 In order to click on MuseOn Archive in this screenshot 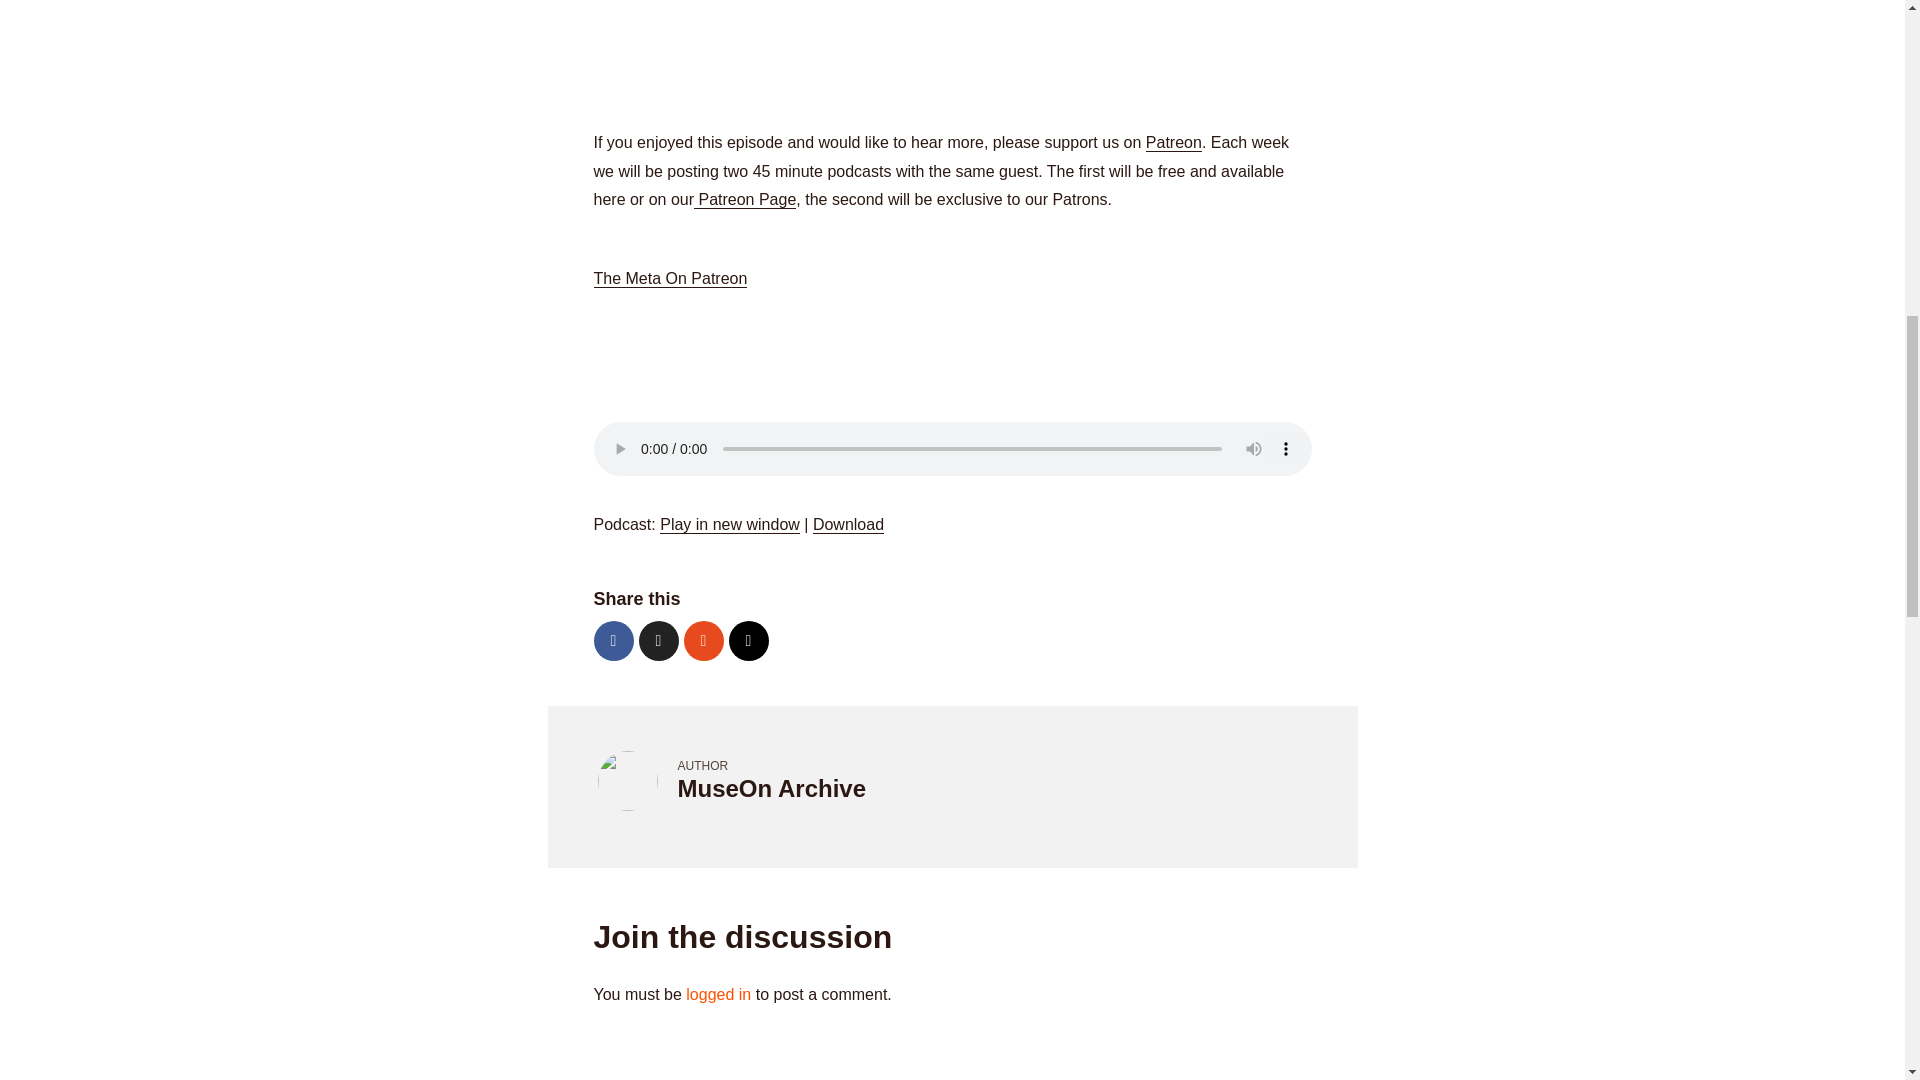, I will do `click(772, 788)`.